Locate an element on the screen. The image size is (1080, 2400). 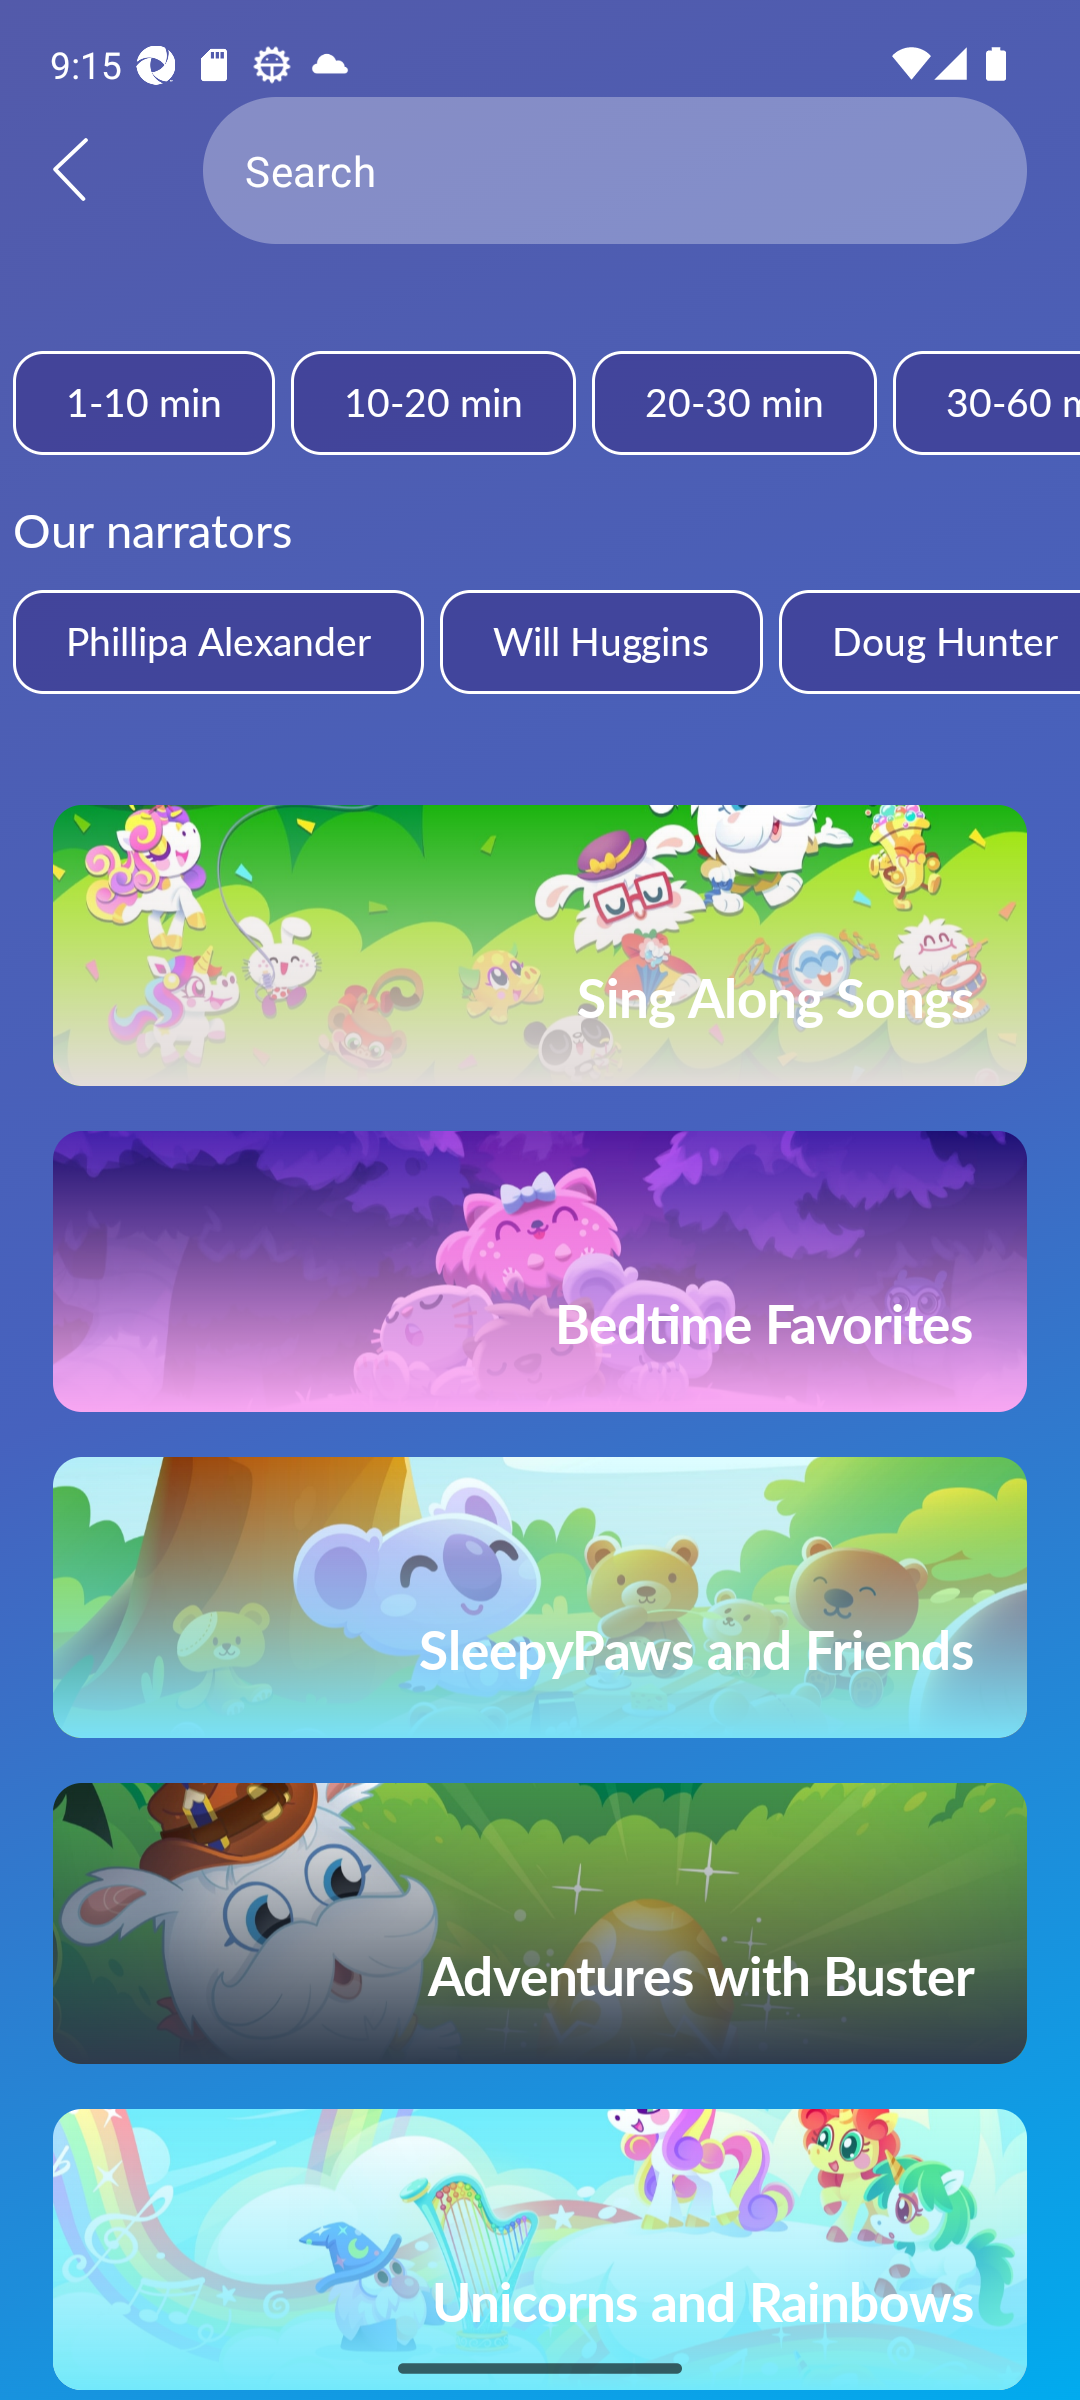
20-30 min is located at coordinates (734, 403).